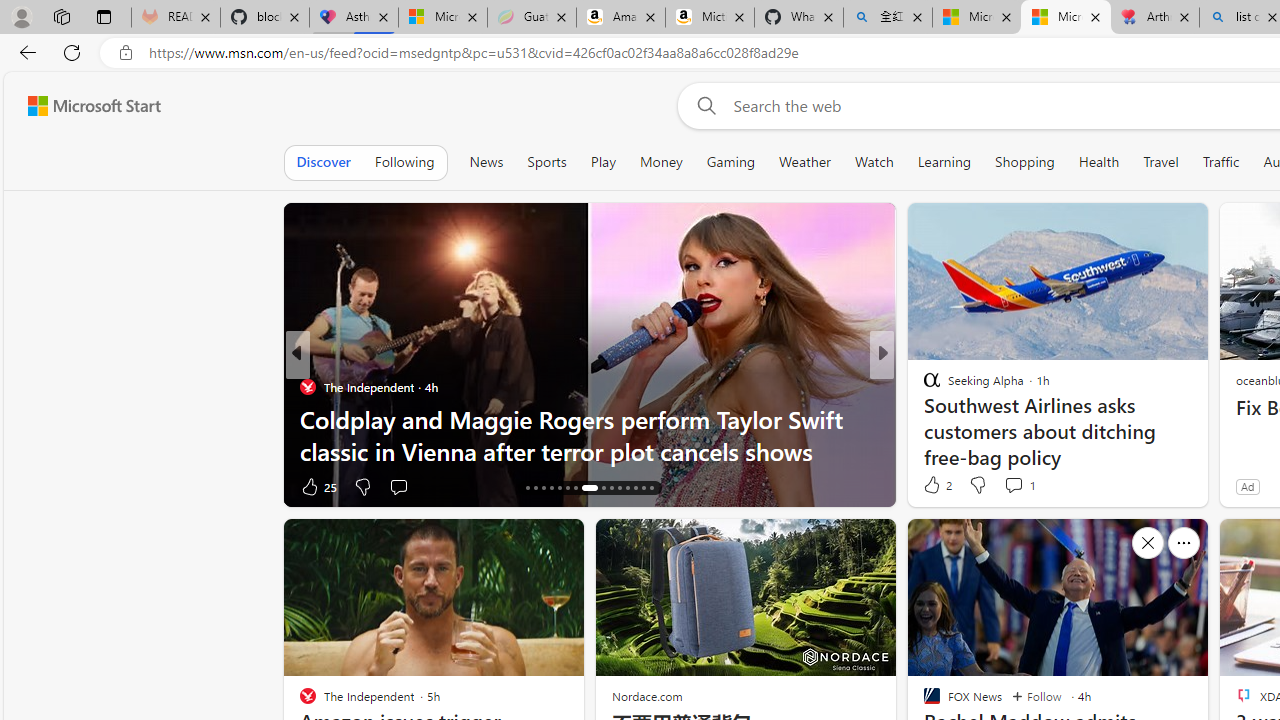 This screenshot has height=720, width=1280. Describe the element at coordinates (1025, 162) in the screenshot. I see `Shopping` at that location.